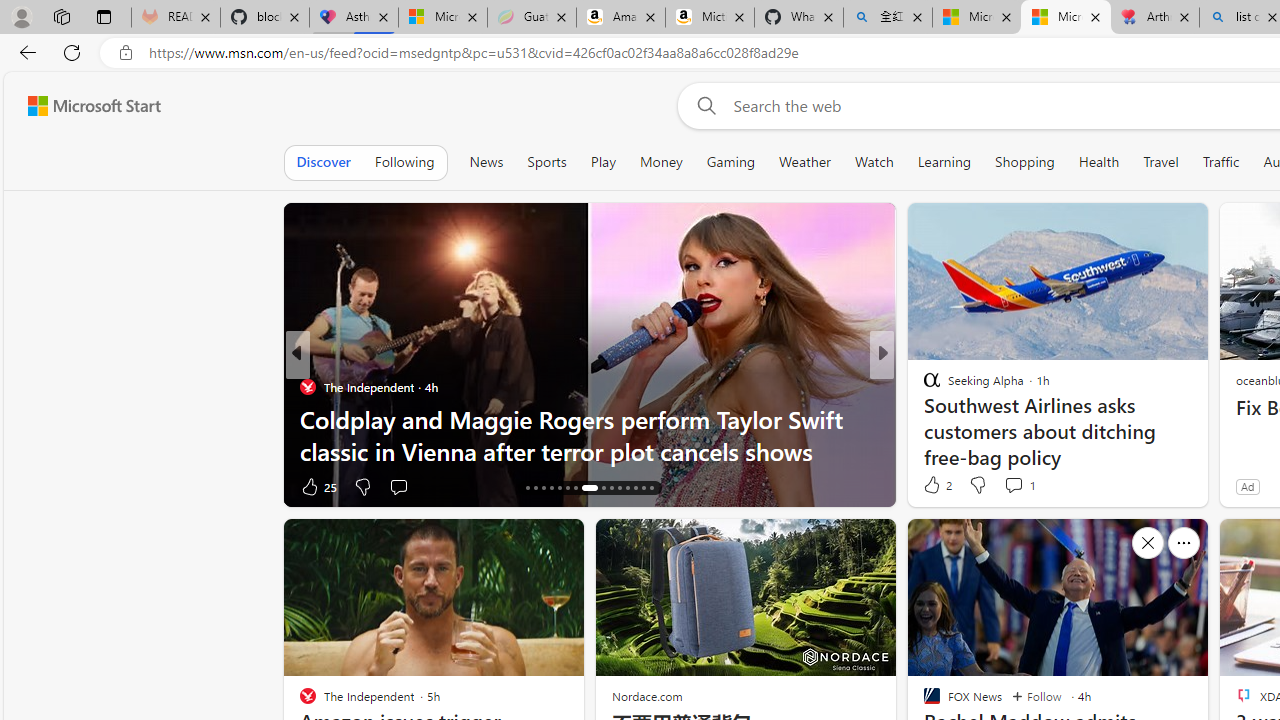 This screenshot has height=720, width=1280. Describe the element at coordinates (1025, 162) in the screenshot. I see `Shopping` at that location.